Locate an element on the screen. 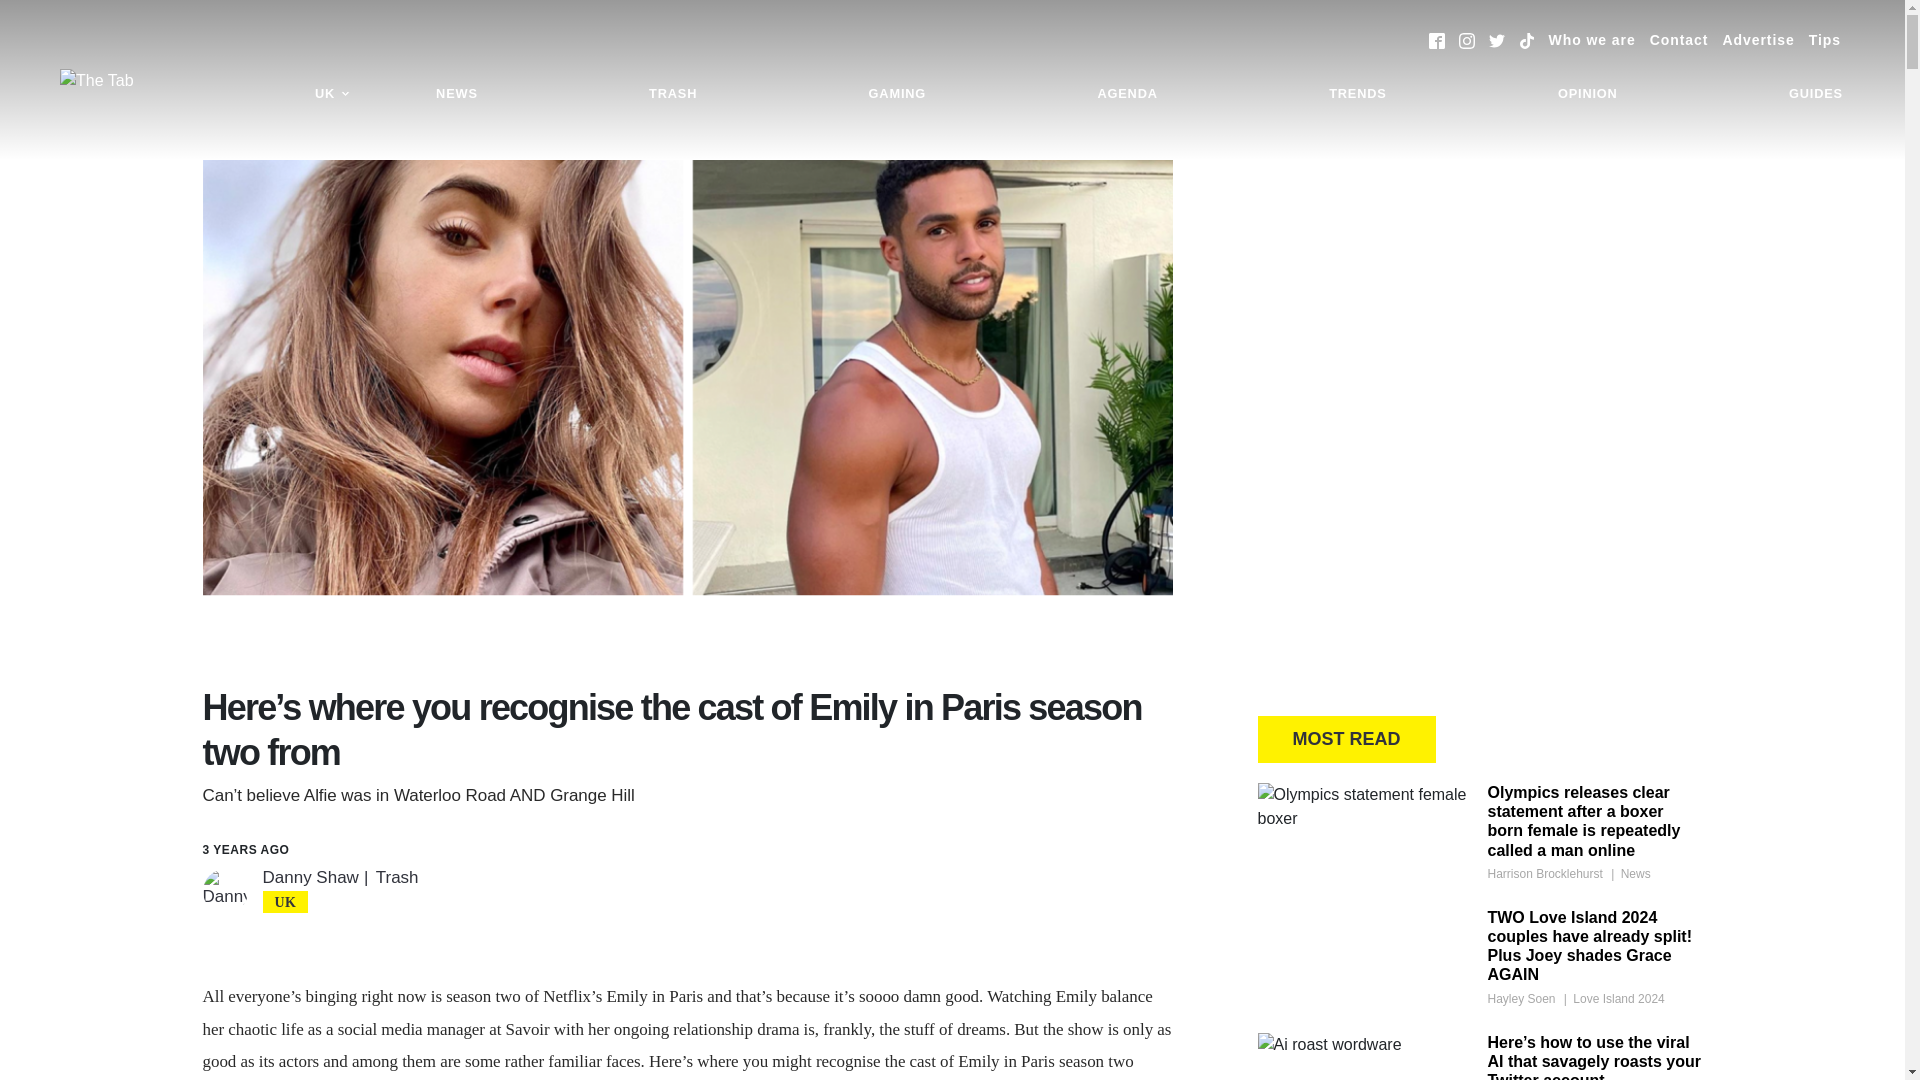  GUIDES is located at coordinates (1816, 94).